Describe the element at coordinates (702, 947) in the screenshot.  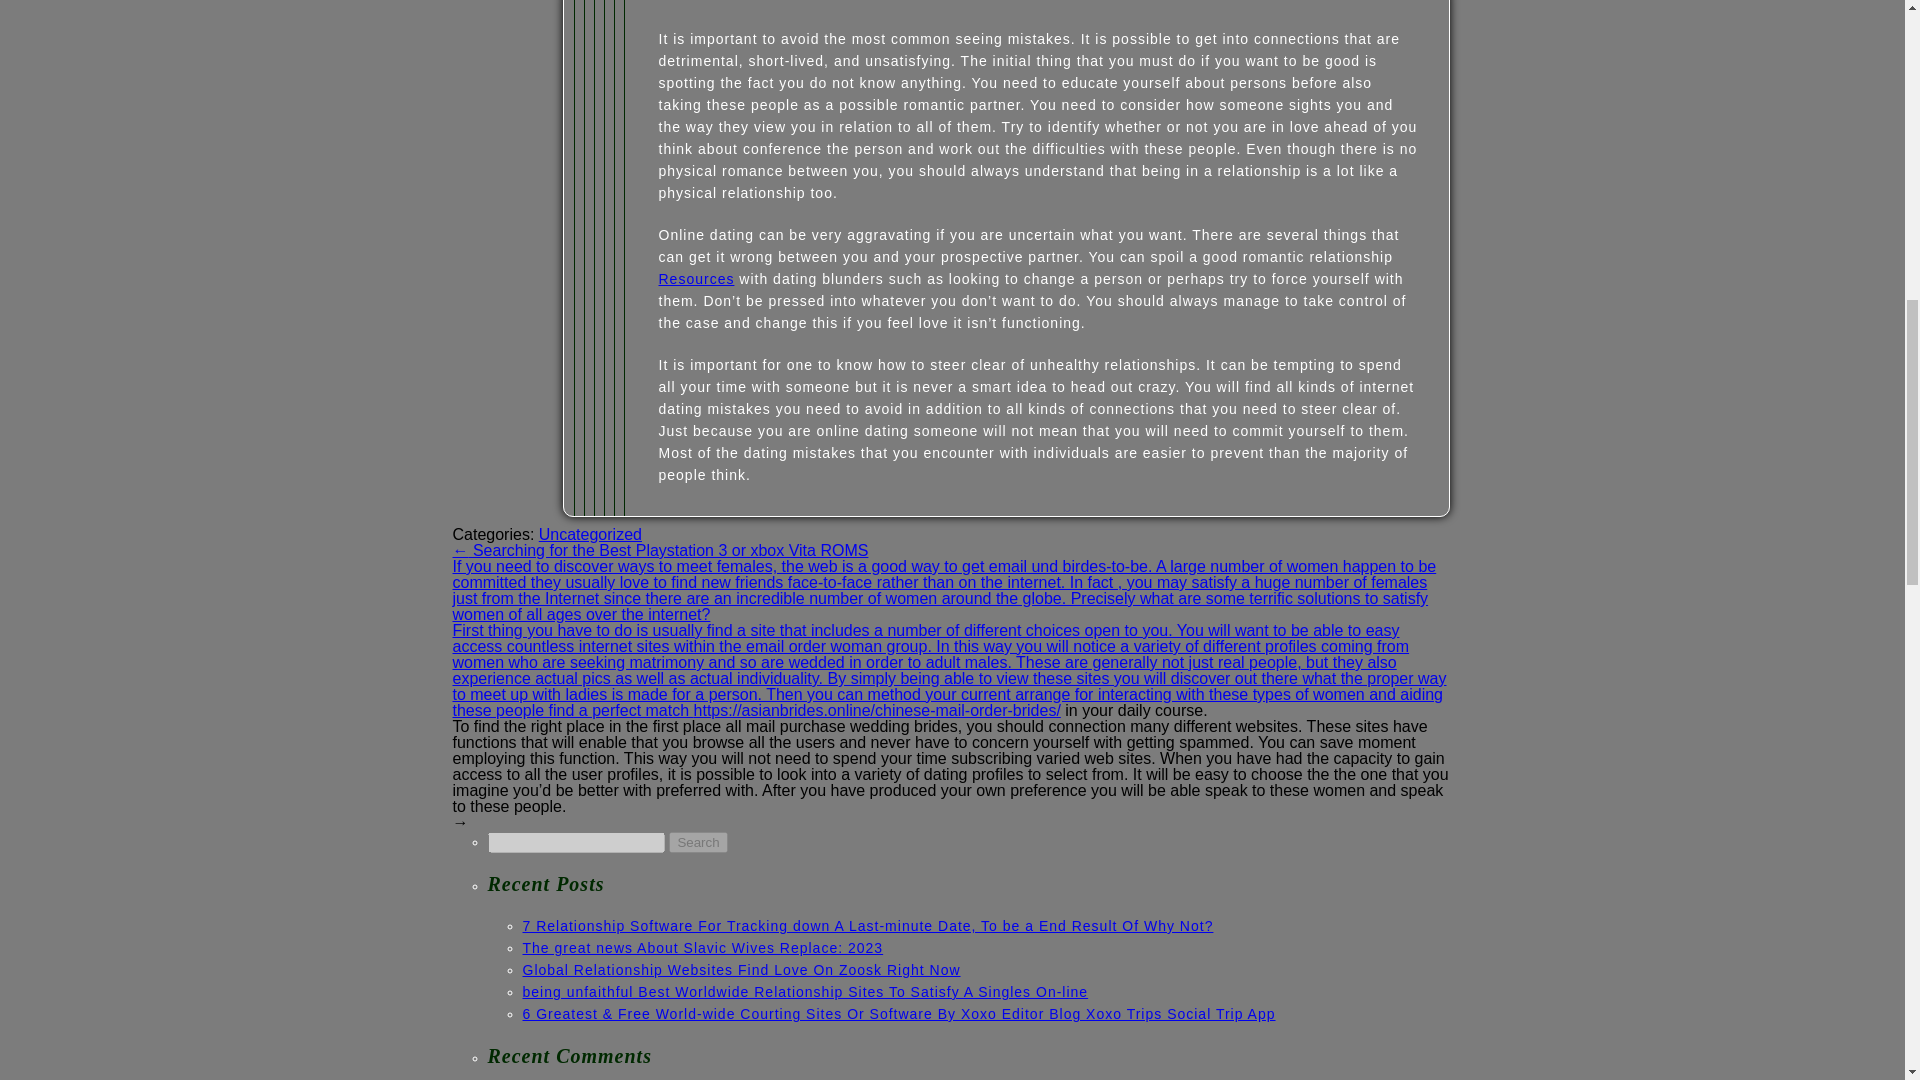
I see `The great news About Slavic Wives Replace: 2023` at that location.